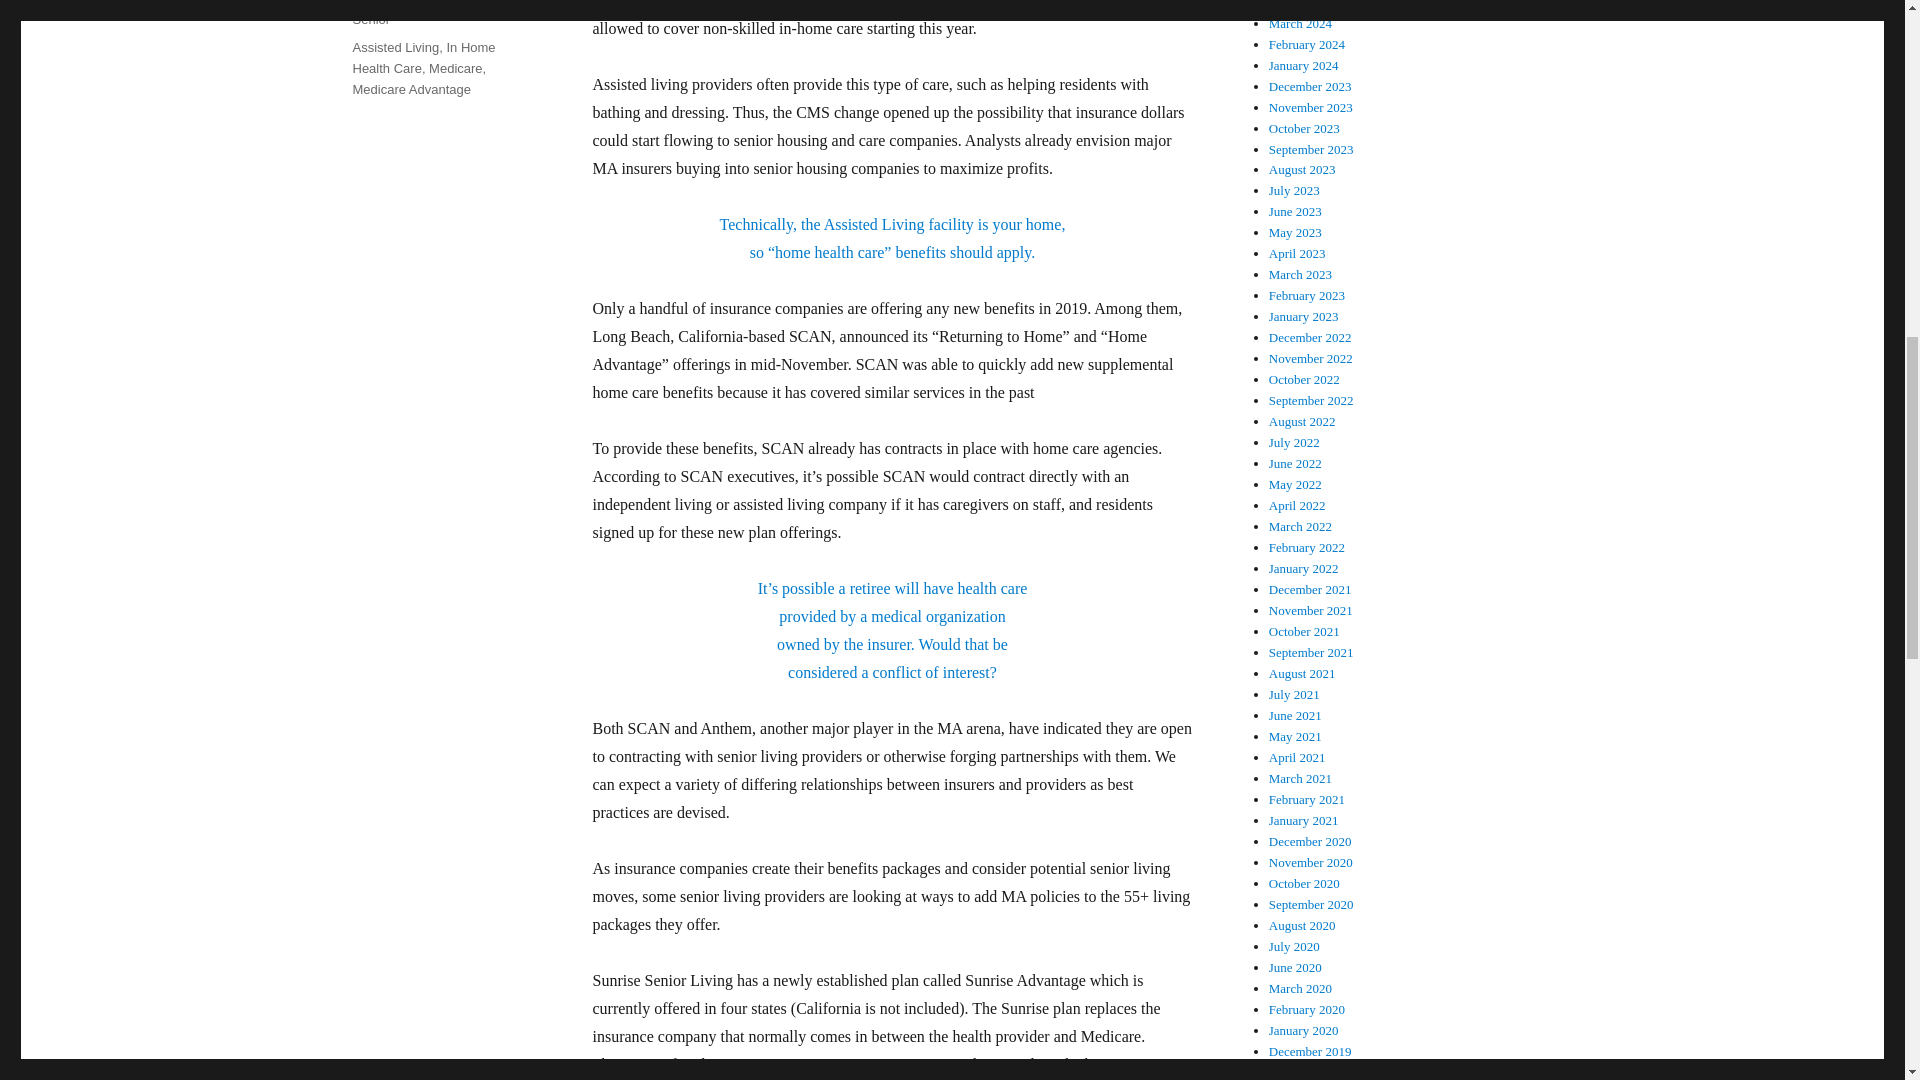  I want to click on Assisted Living, so click(395, 47).